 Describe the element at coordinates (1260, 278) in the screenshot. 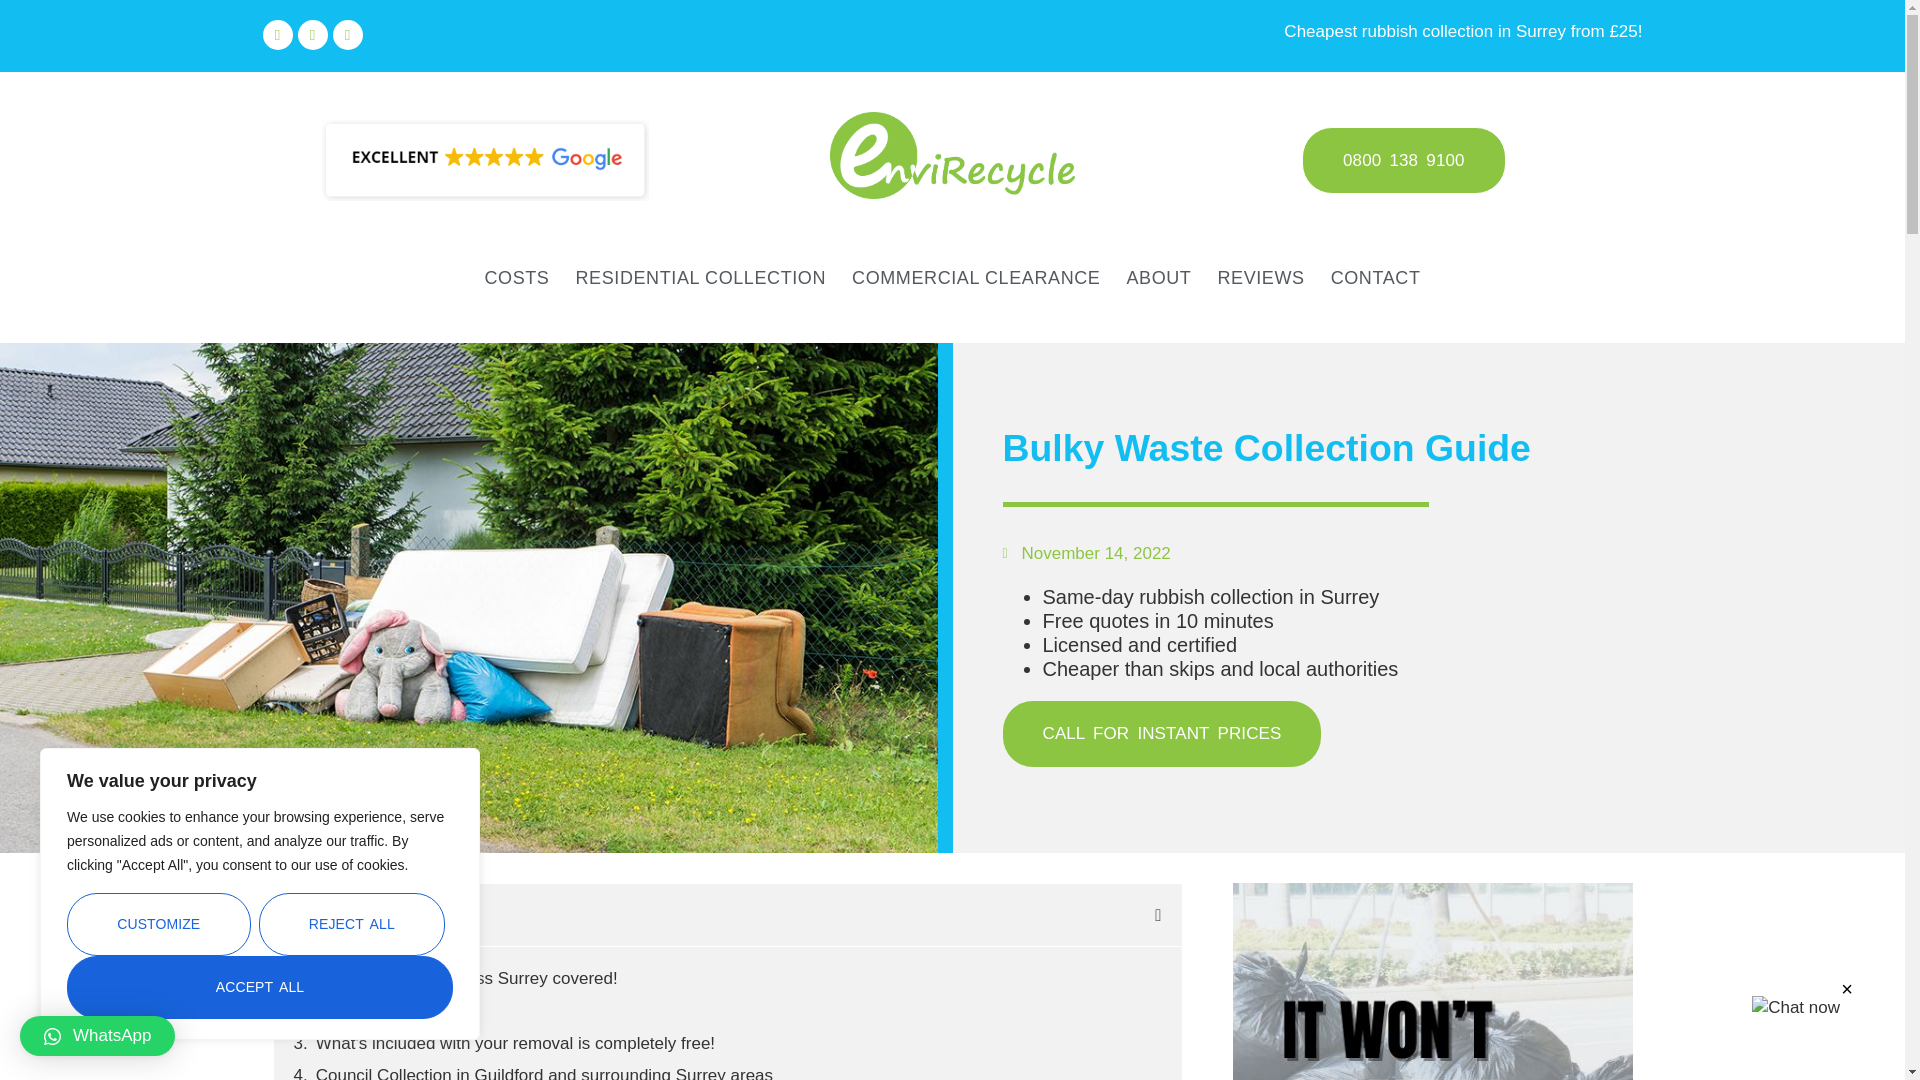

I see `REVIEWS` at that location.